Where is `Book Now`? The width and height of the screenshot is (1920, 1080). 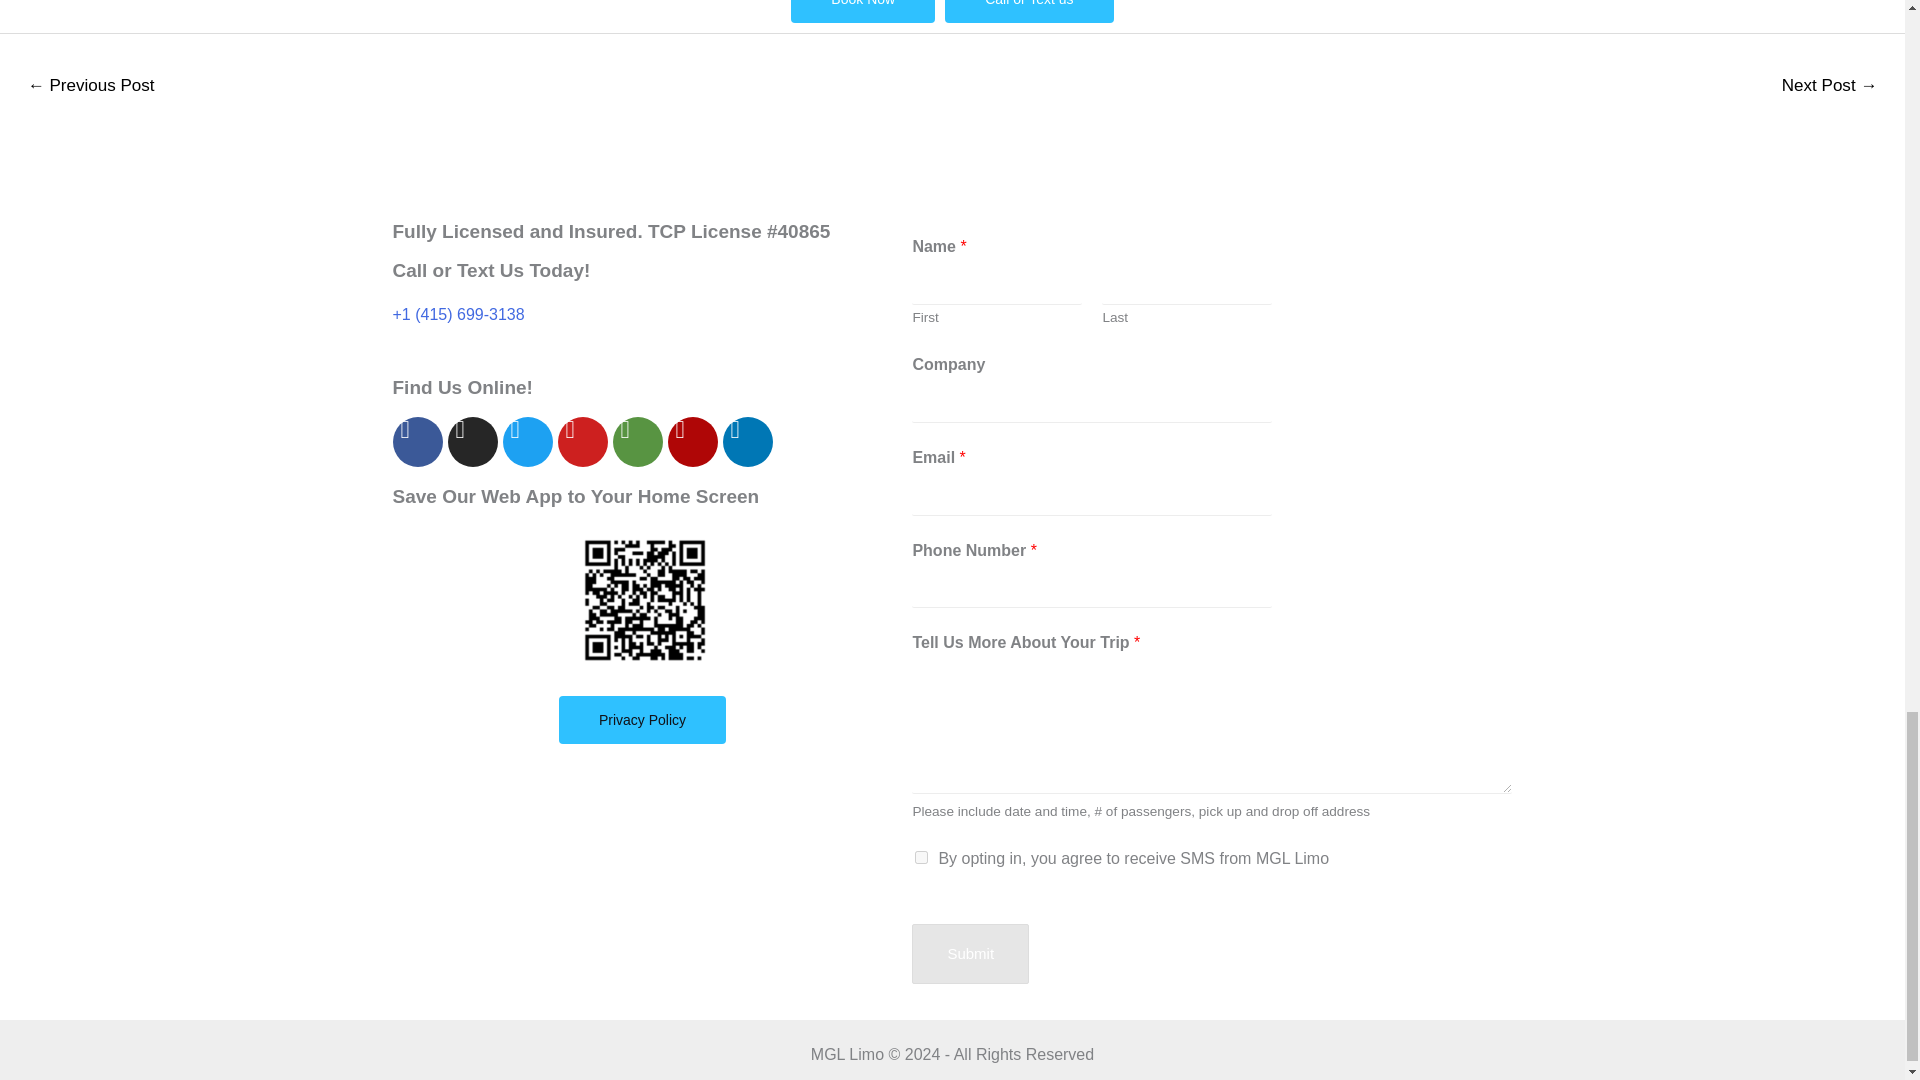
Book Now is located at coordinates (863, 11).